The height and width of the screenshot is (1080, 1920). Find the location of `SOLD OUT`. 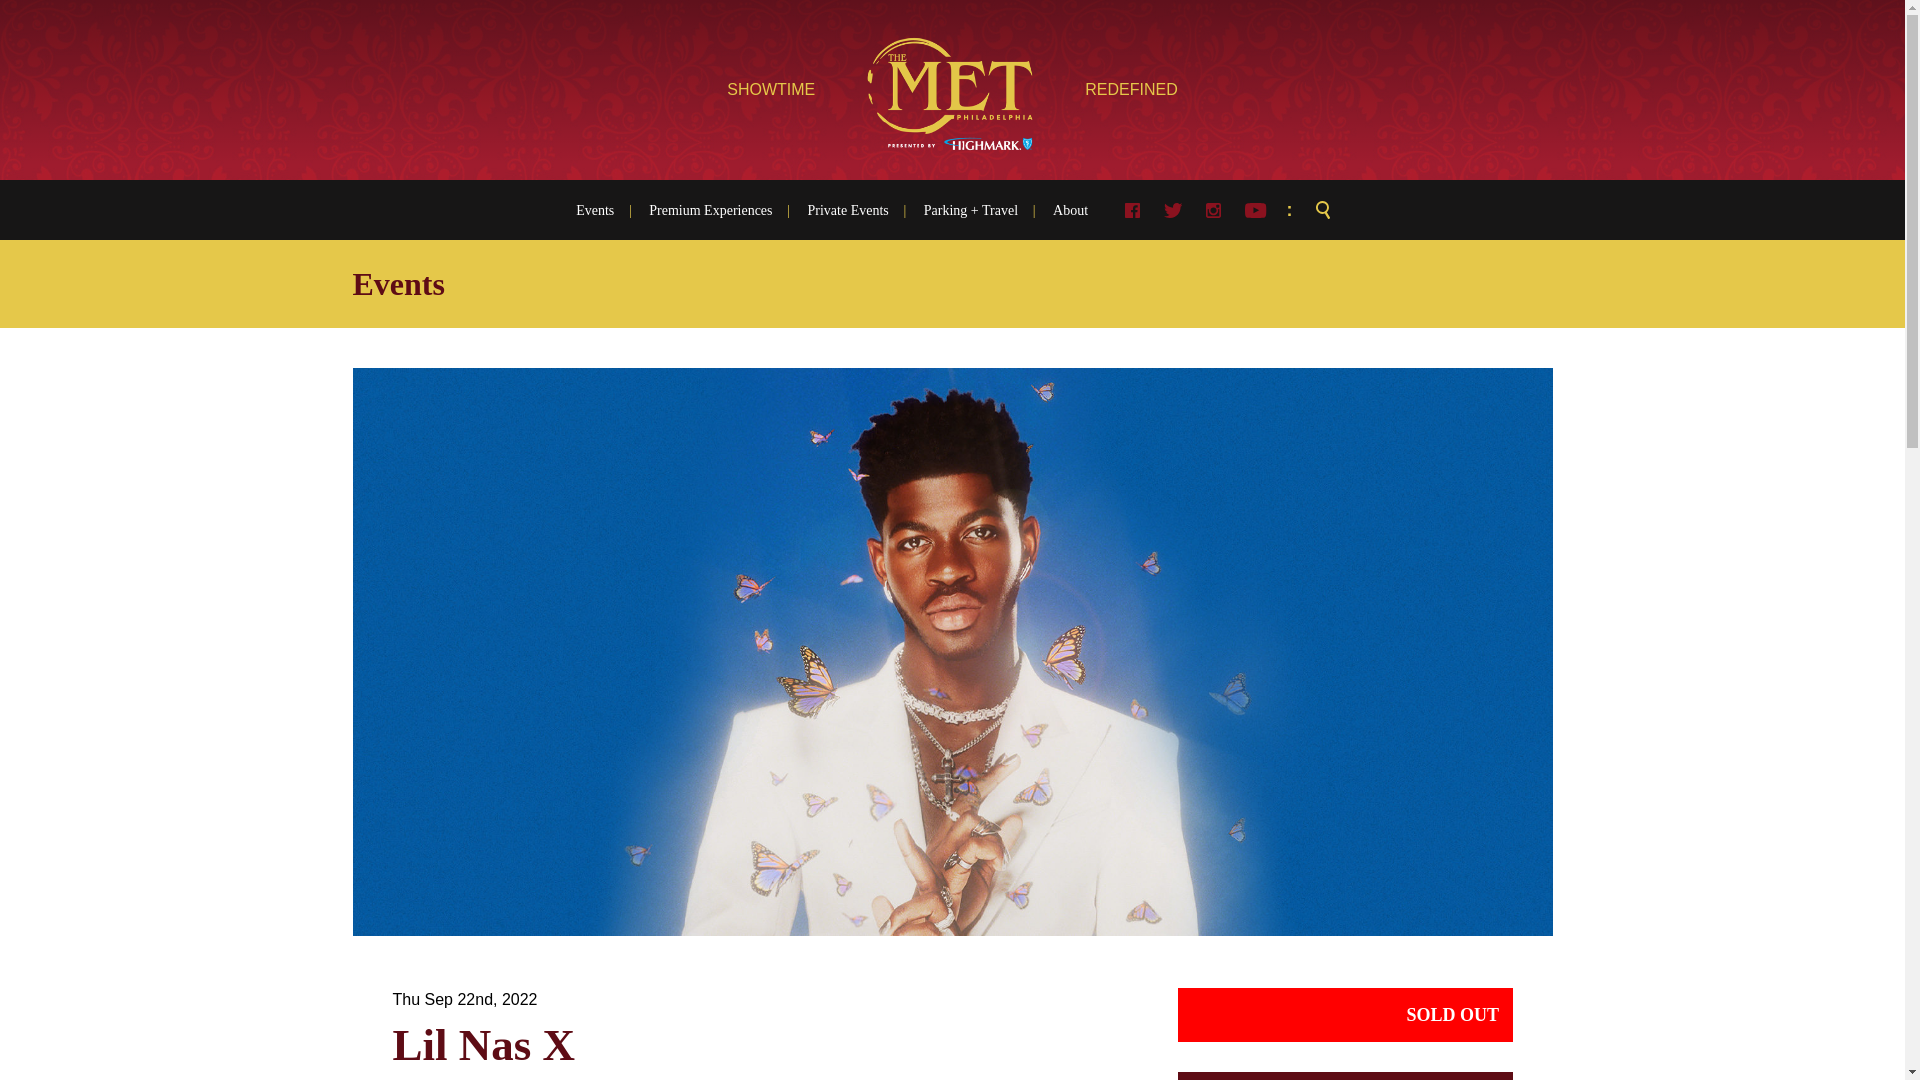

SOLD OUT is located at coordinates (1345, 1015).